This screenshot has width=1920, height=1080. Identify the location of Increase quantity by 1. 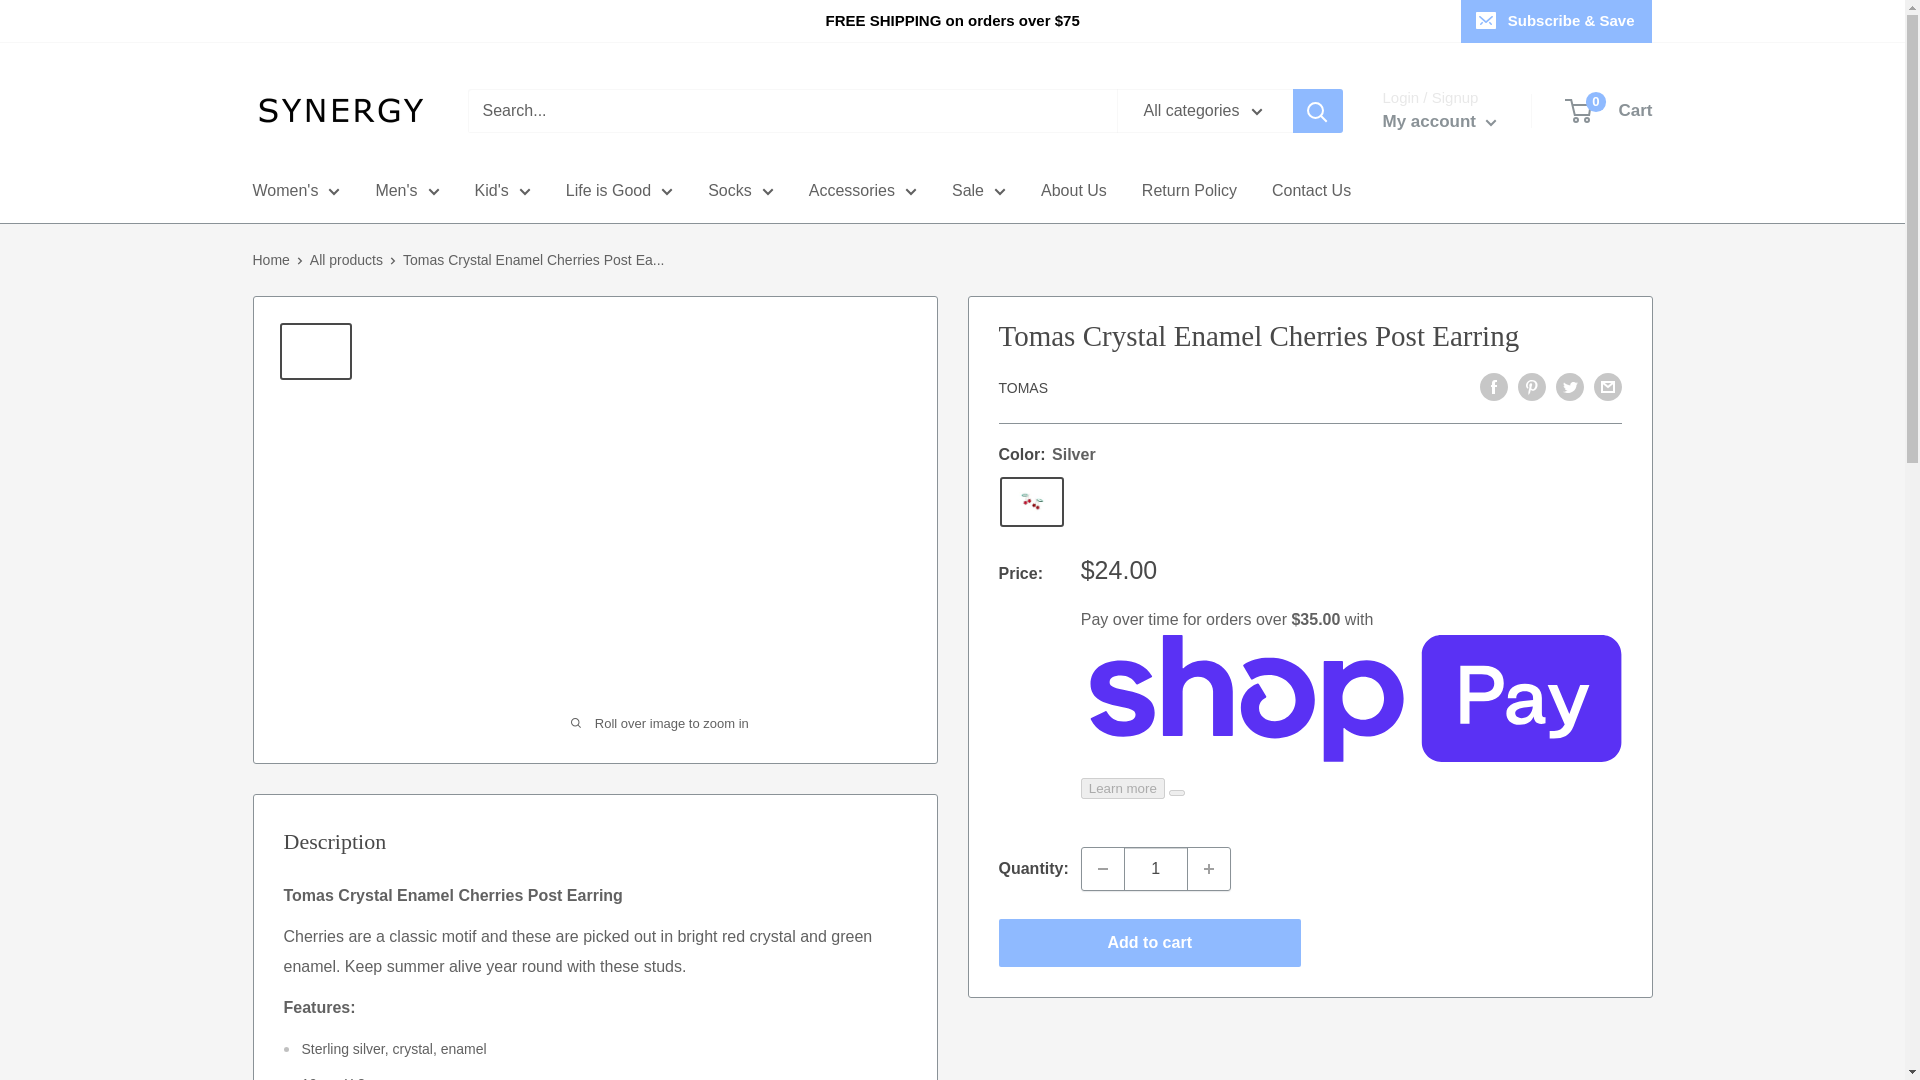
(1209, 868).